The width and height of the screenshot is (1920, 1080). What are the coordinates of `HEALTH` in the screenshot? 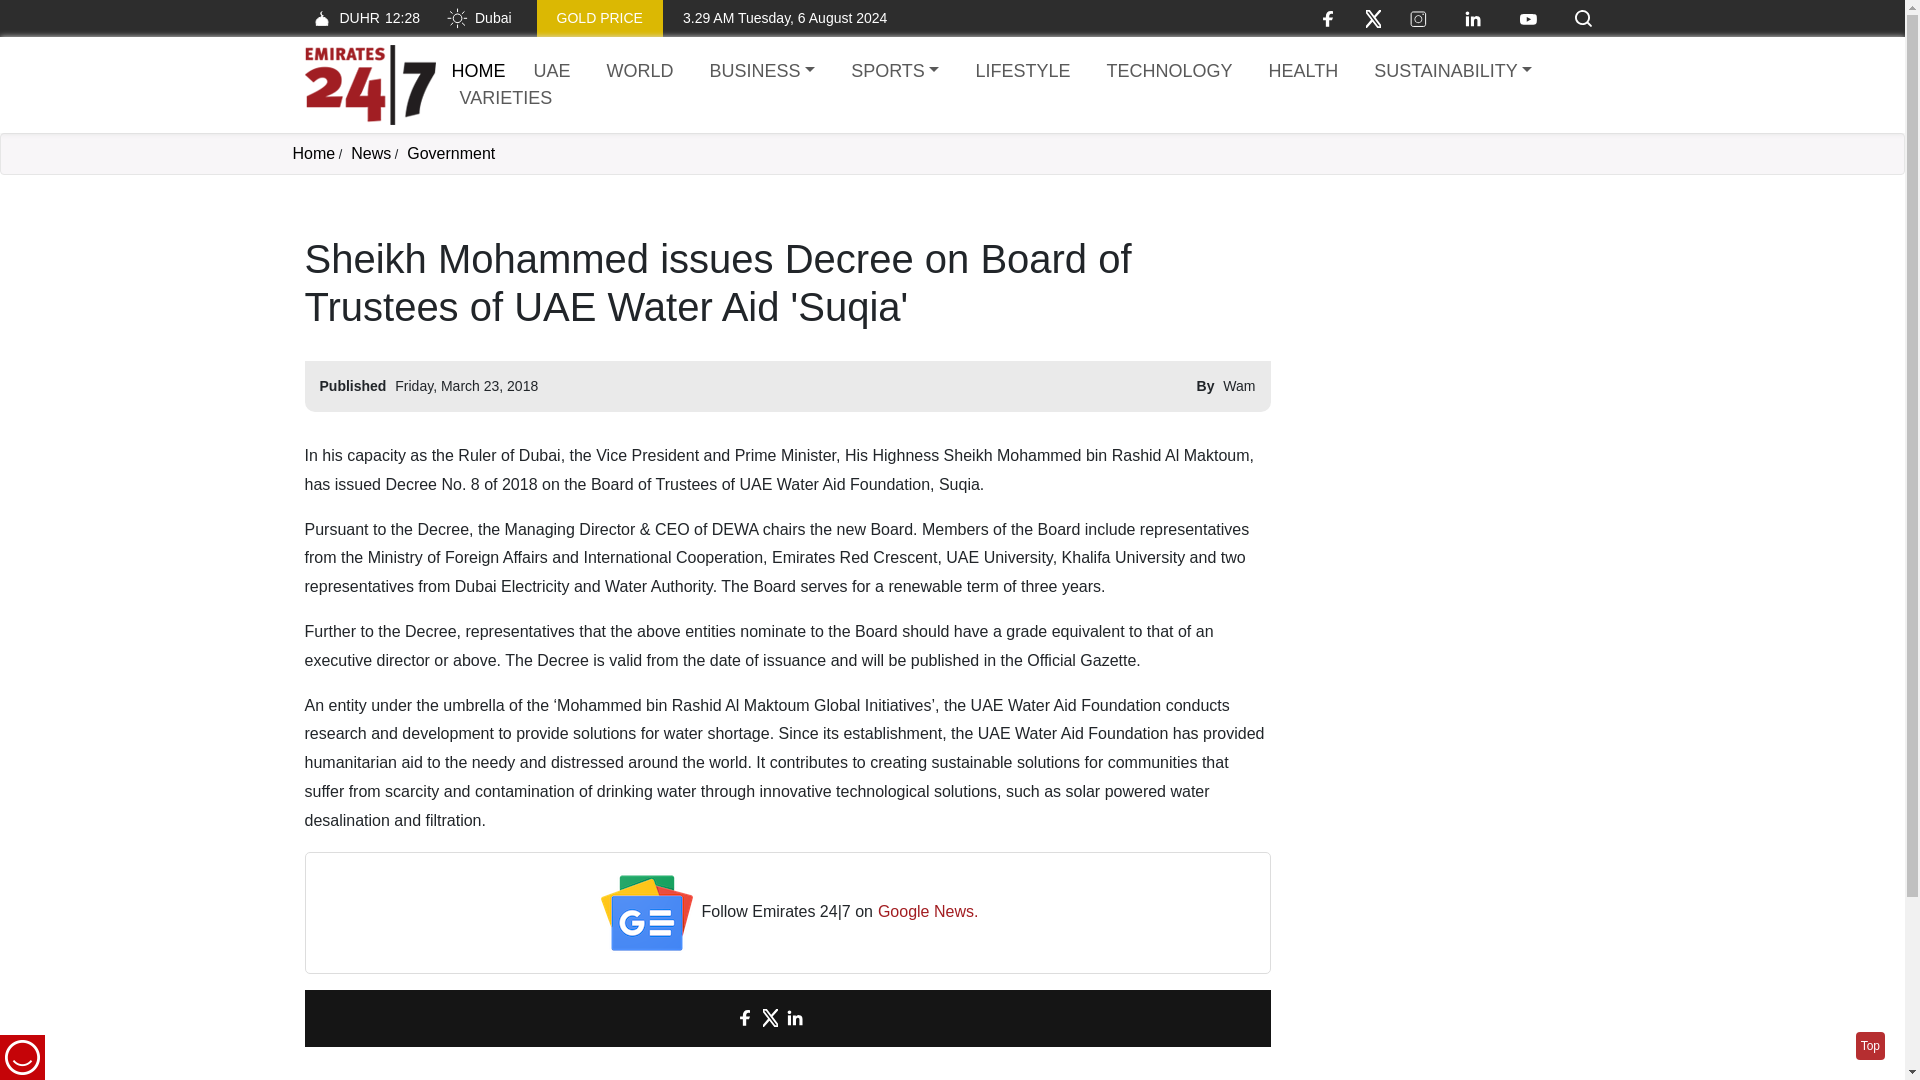 It's located at (1302, 72).